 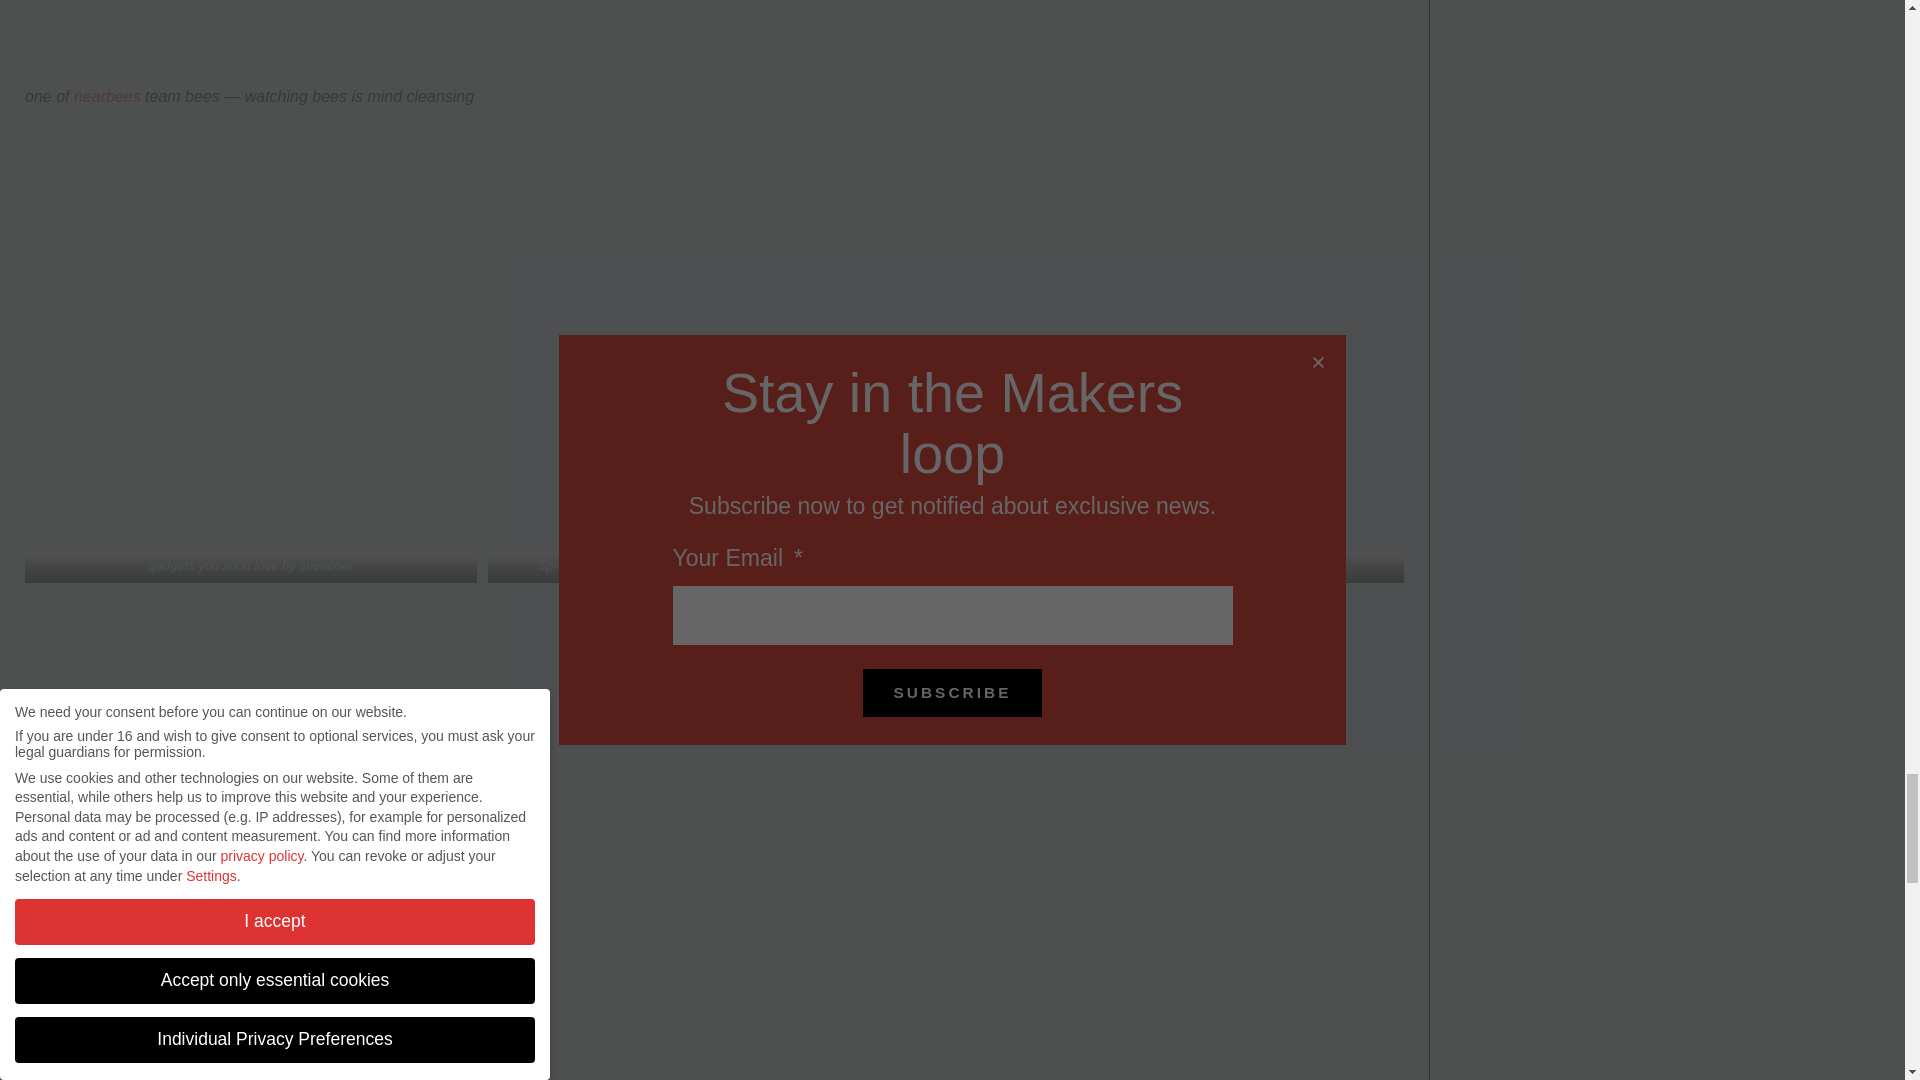 I want to click on nearbees, so click(x=107, y=96).